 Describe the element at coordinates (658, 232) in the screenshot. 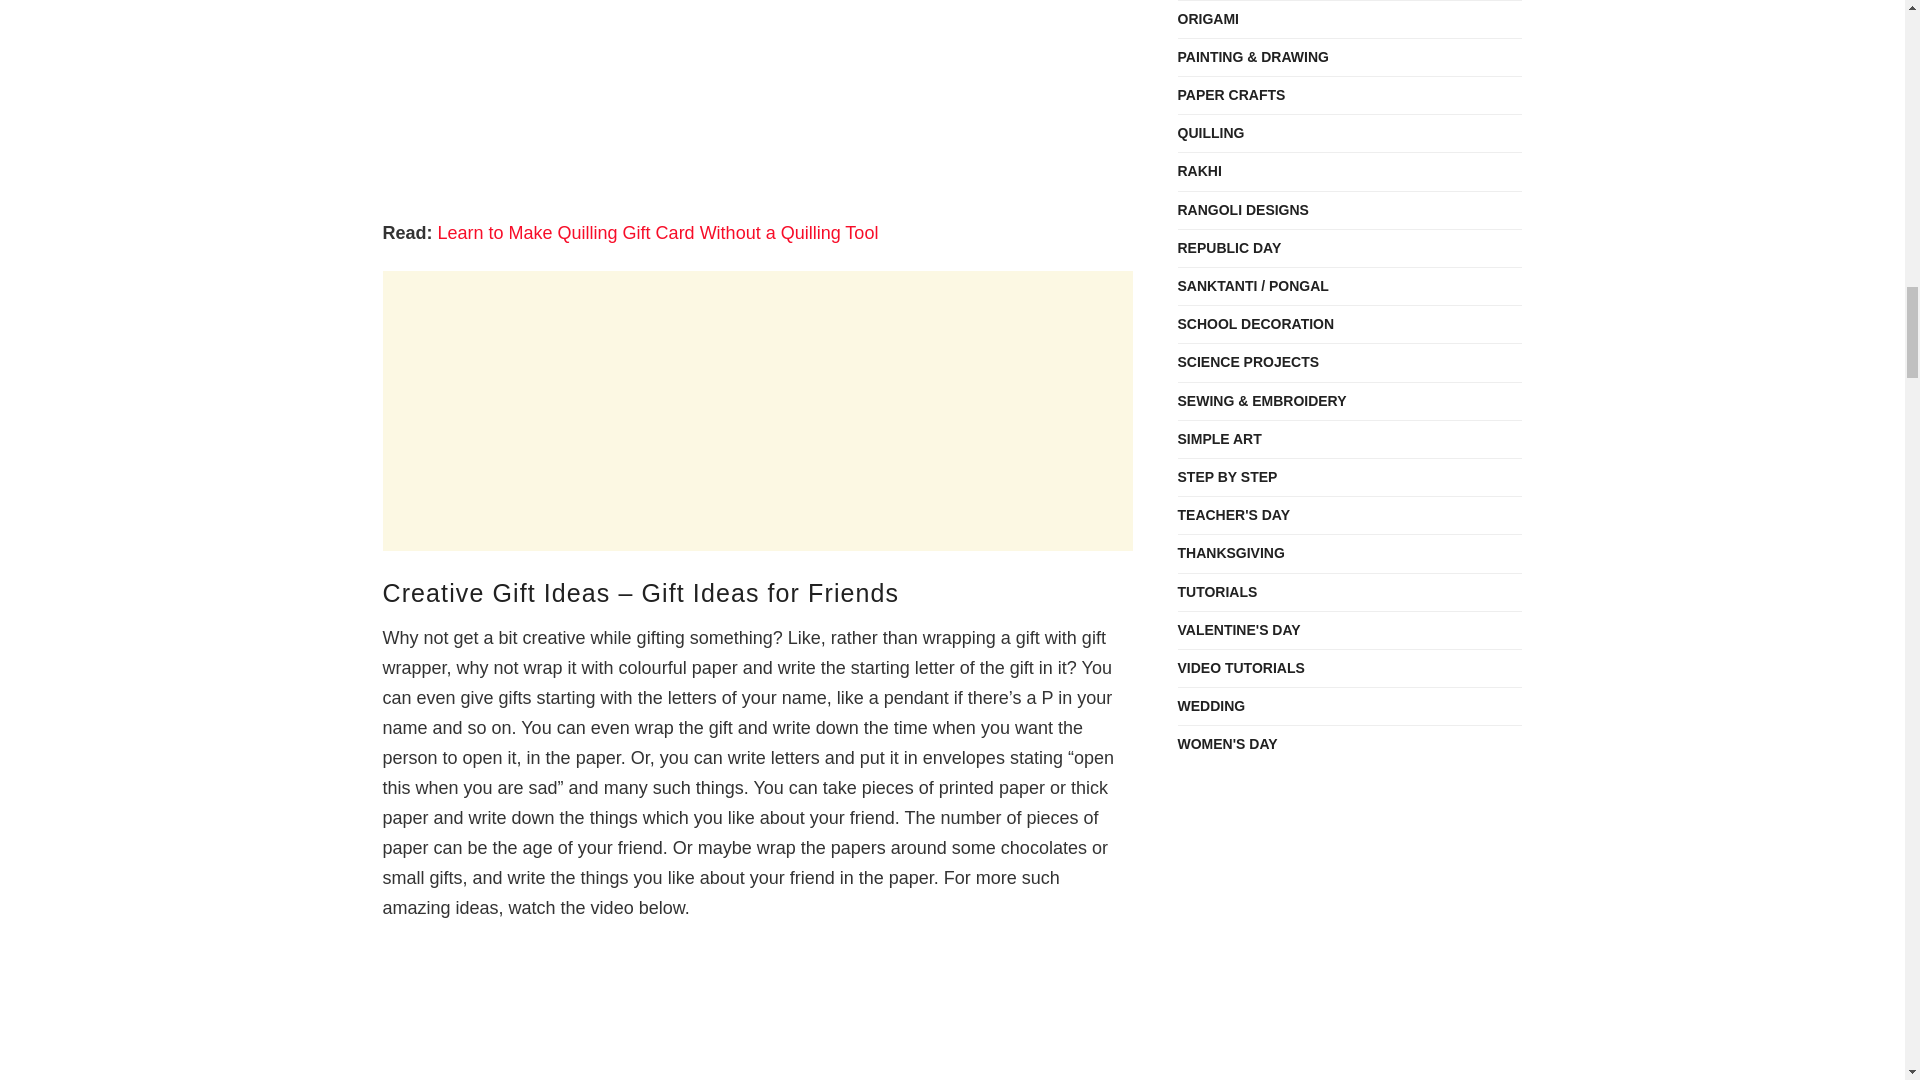

I see `Learn to Make Quilling Gift Card Without a Quilling Tool` at that location.